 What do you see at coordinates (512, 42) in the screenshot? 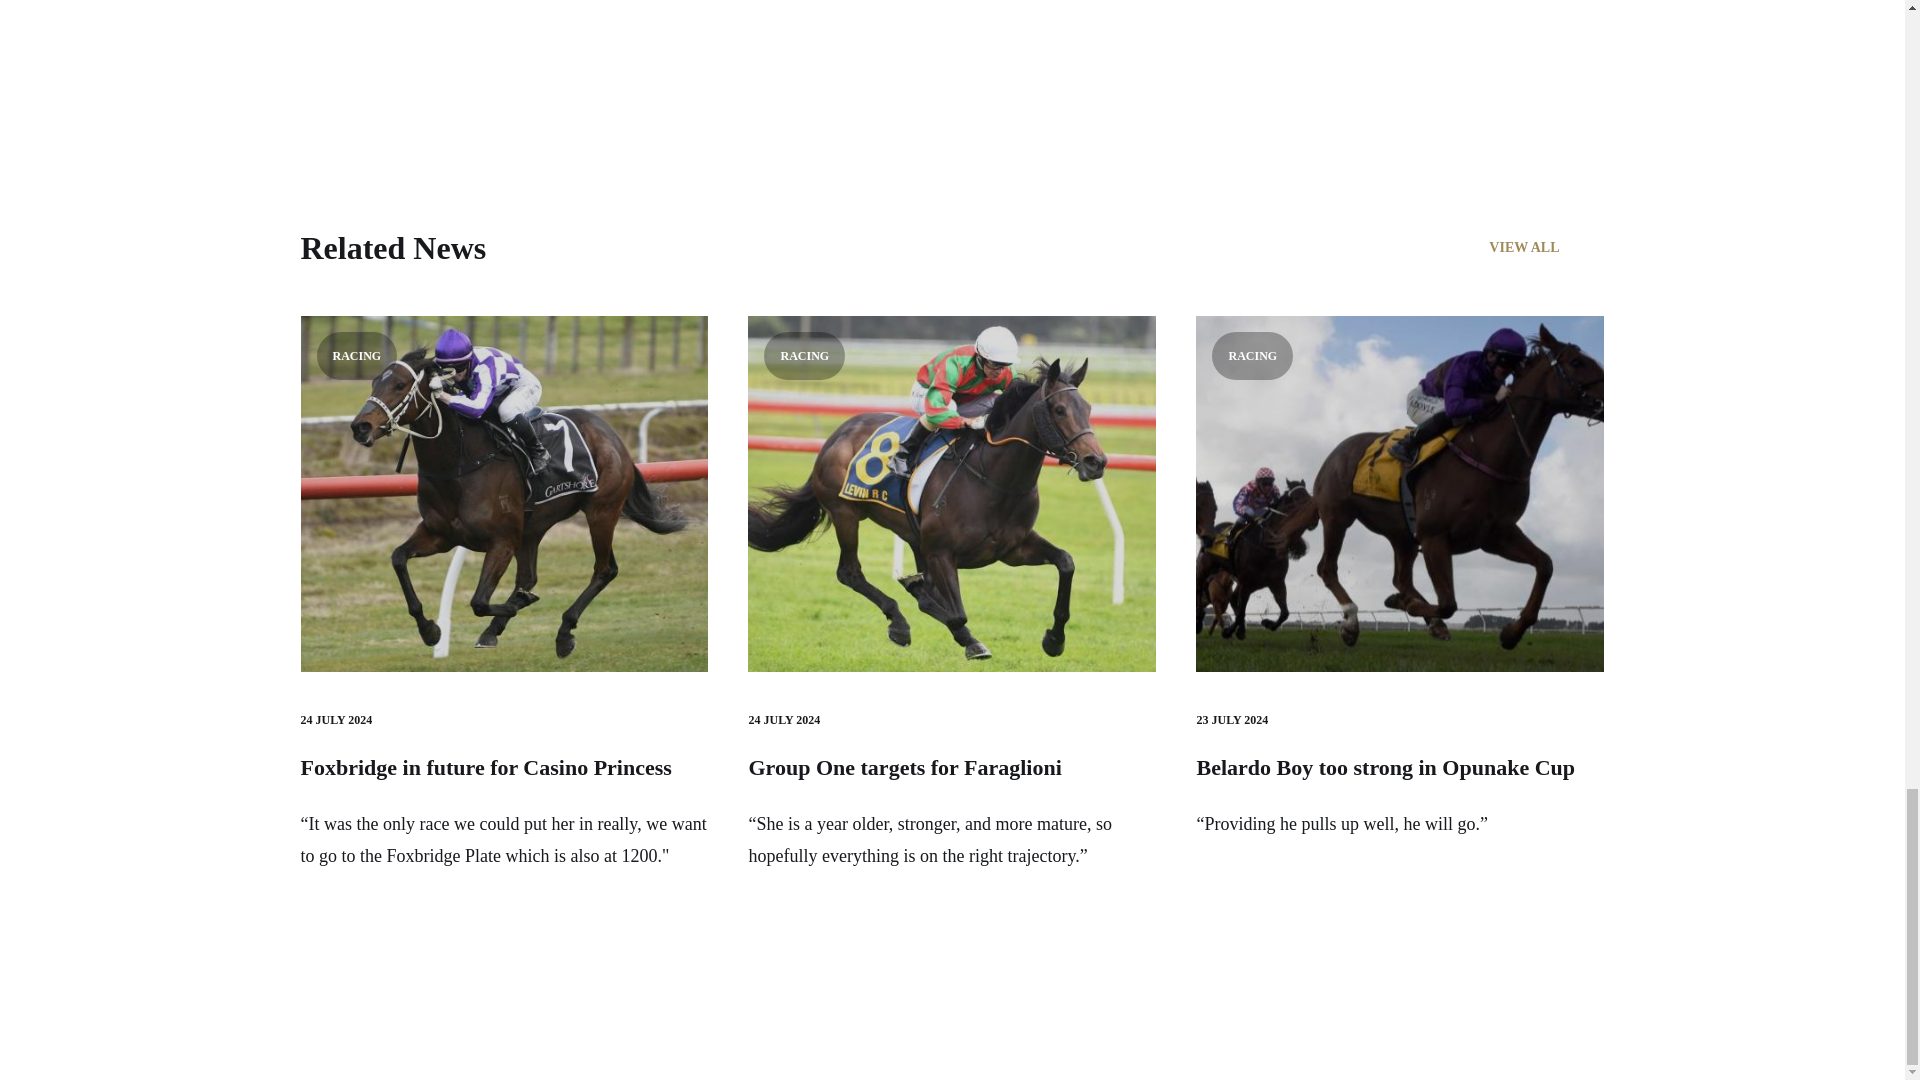
I see `Facebook Link to share article on Facebook` at bounding box center [512, 42].